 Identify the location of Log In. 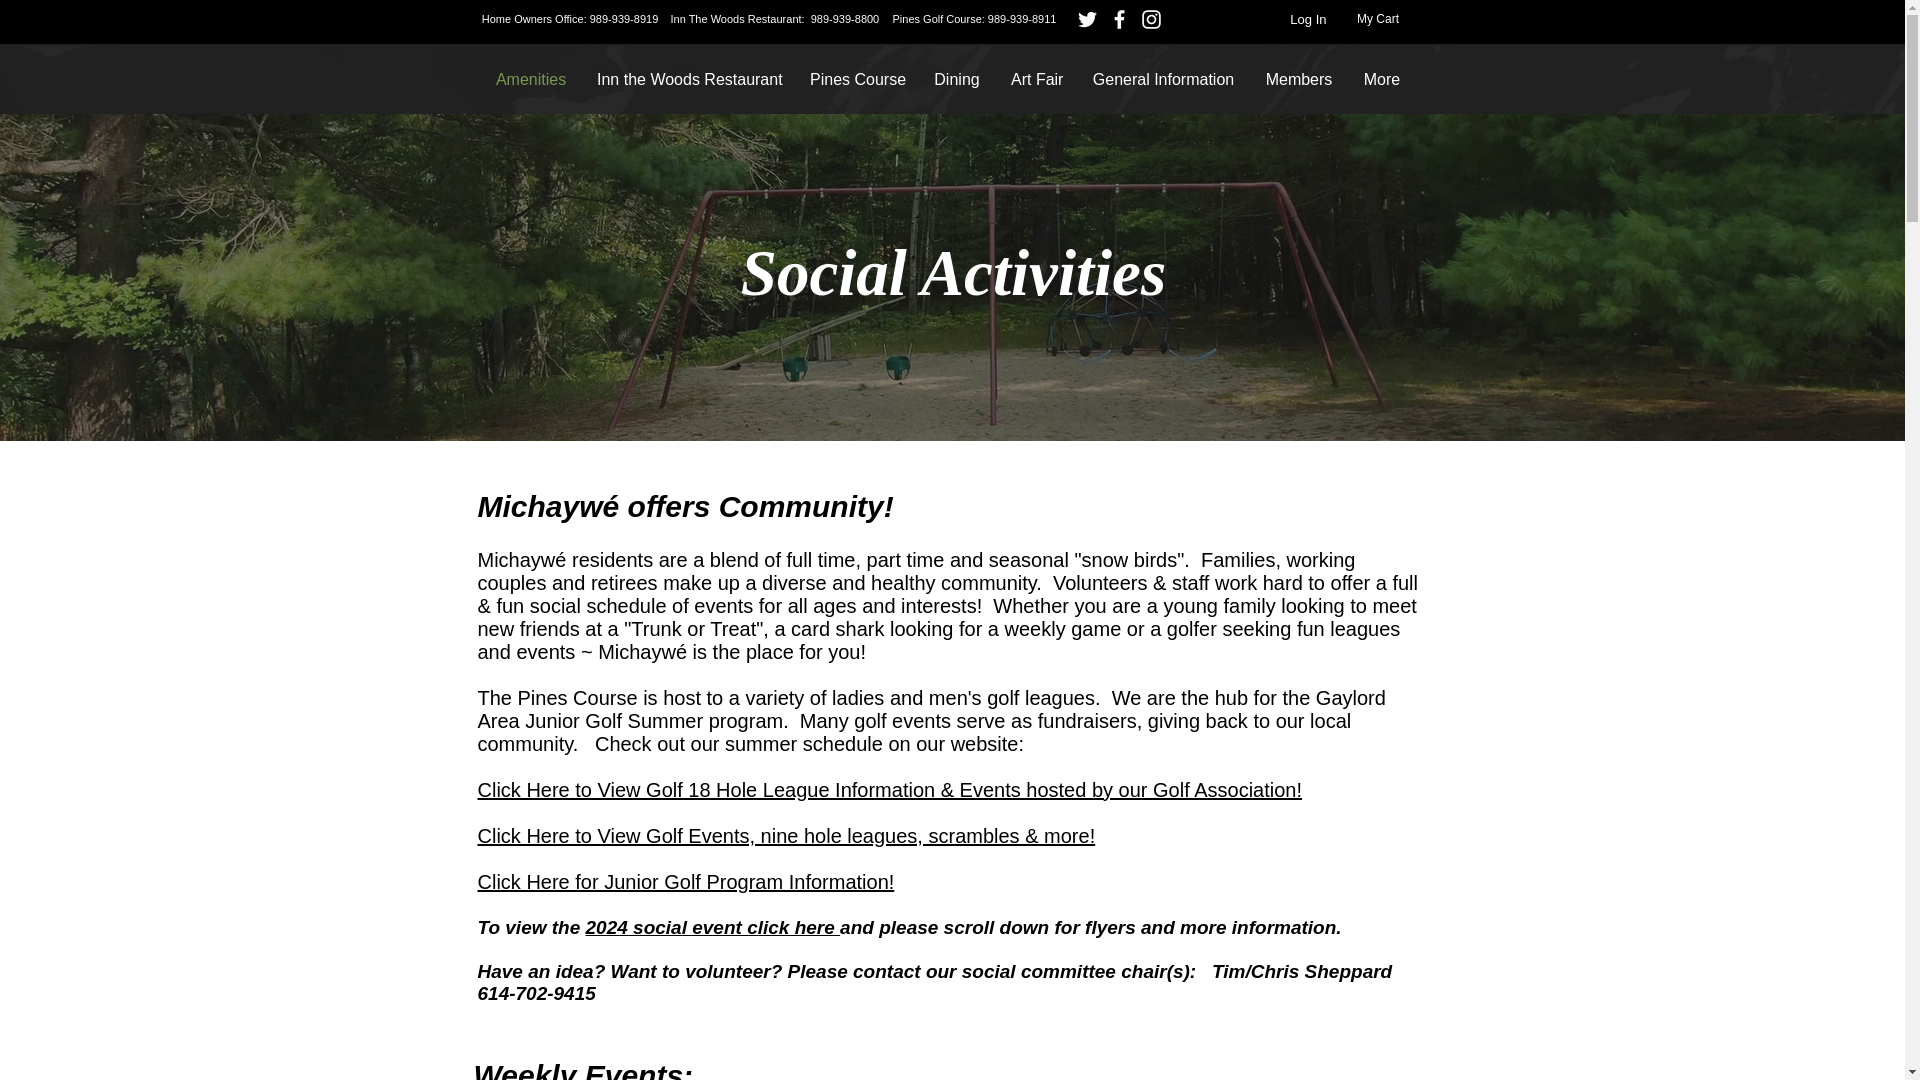
(1308, 20).